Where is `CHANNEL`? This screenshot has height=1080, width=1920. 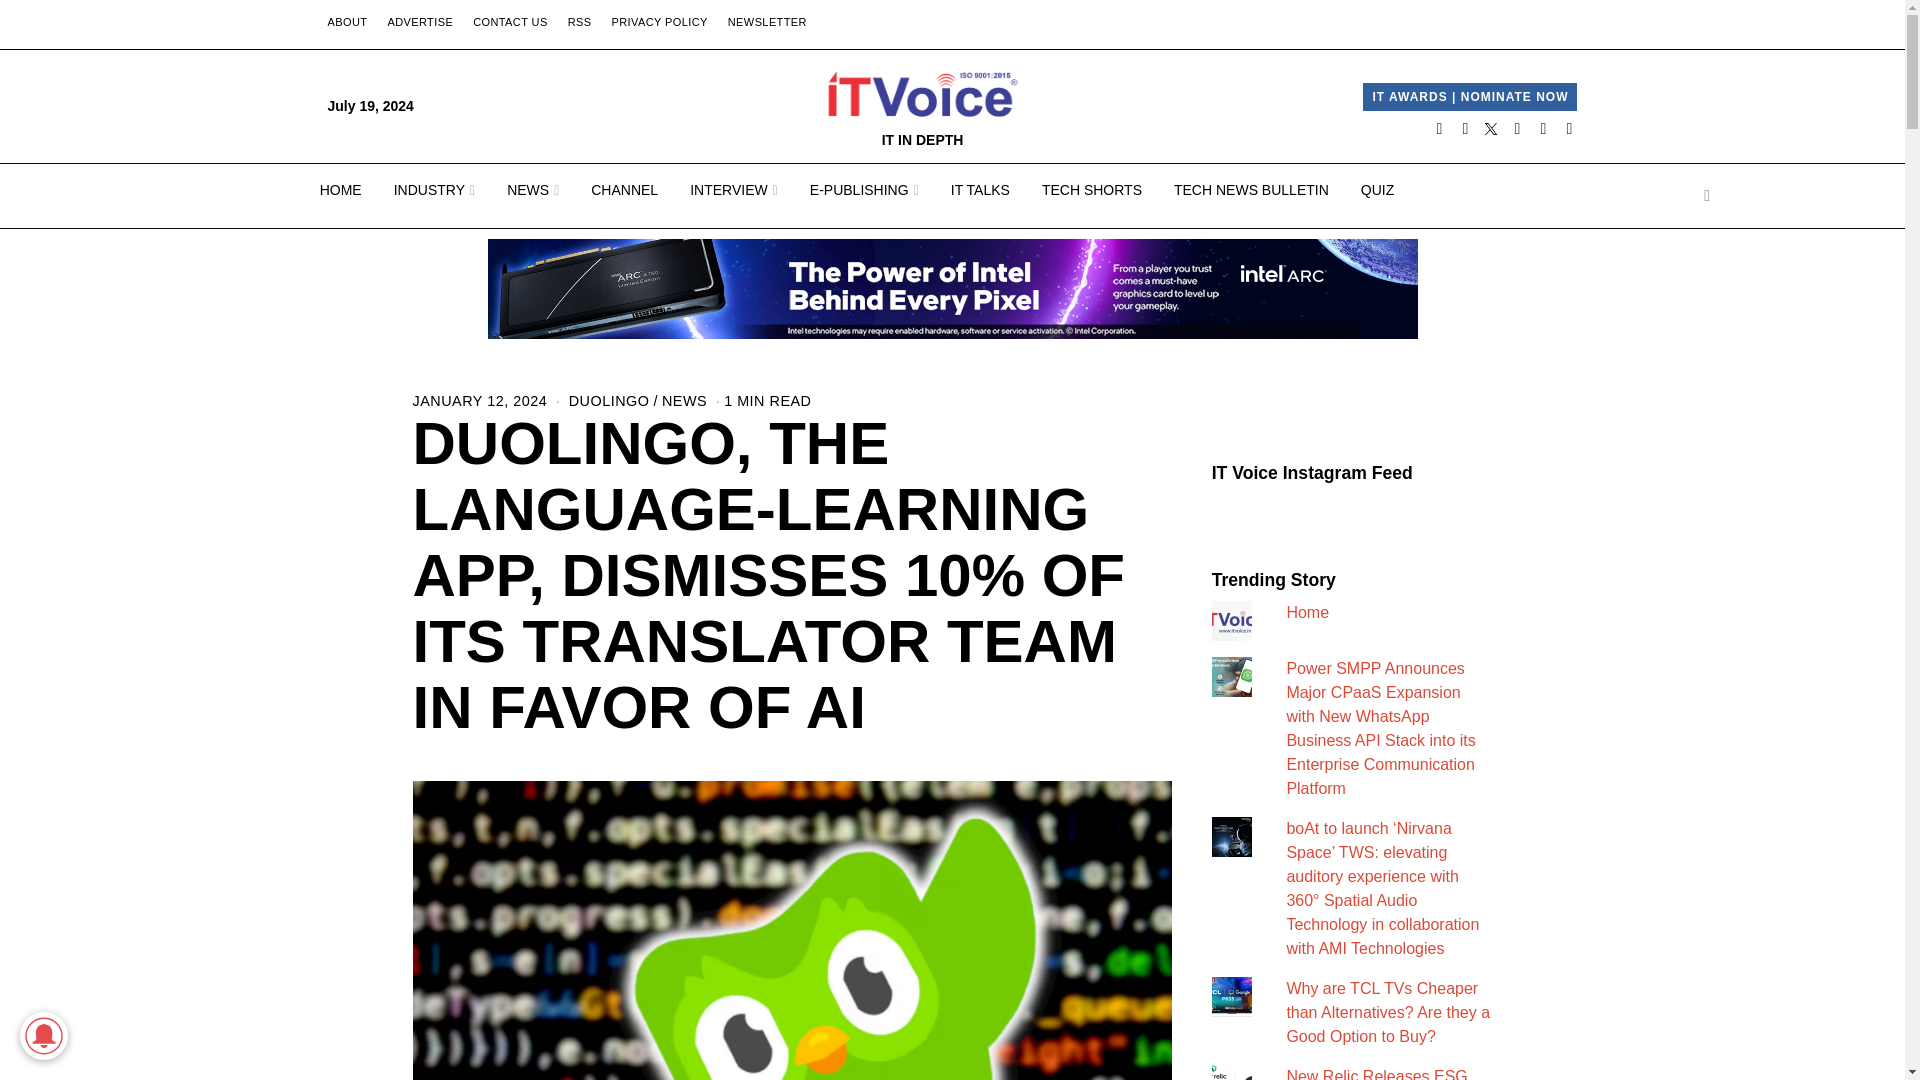
CHANNEL is located at coordinates (624, 190).